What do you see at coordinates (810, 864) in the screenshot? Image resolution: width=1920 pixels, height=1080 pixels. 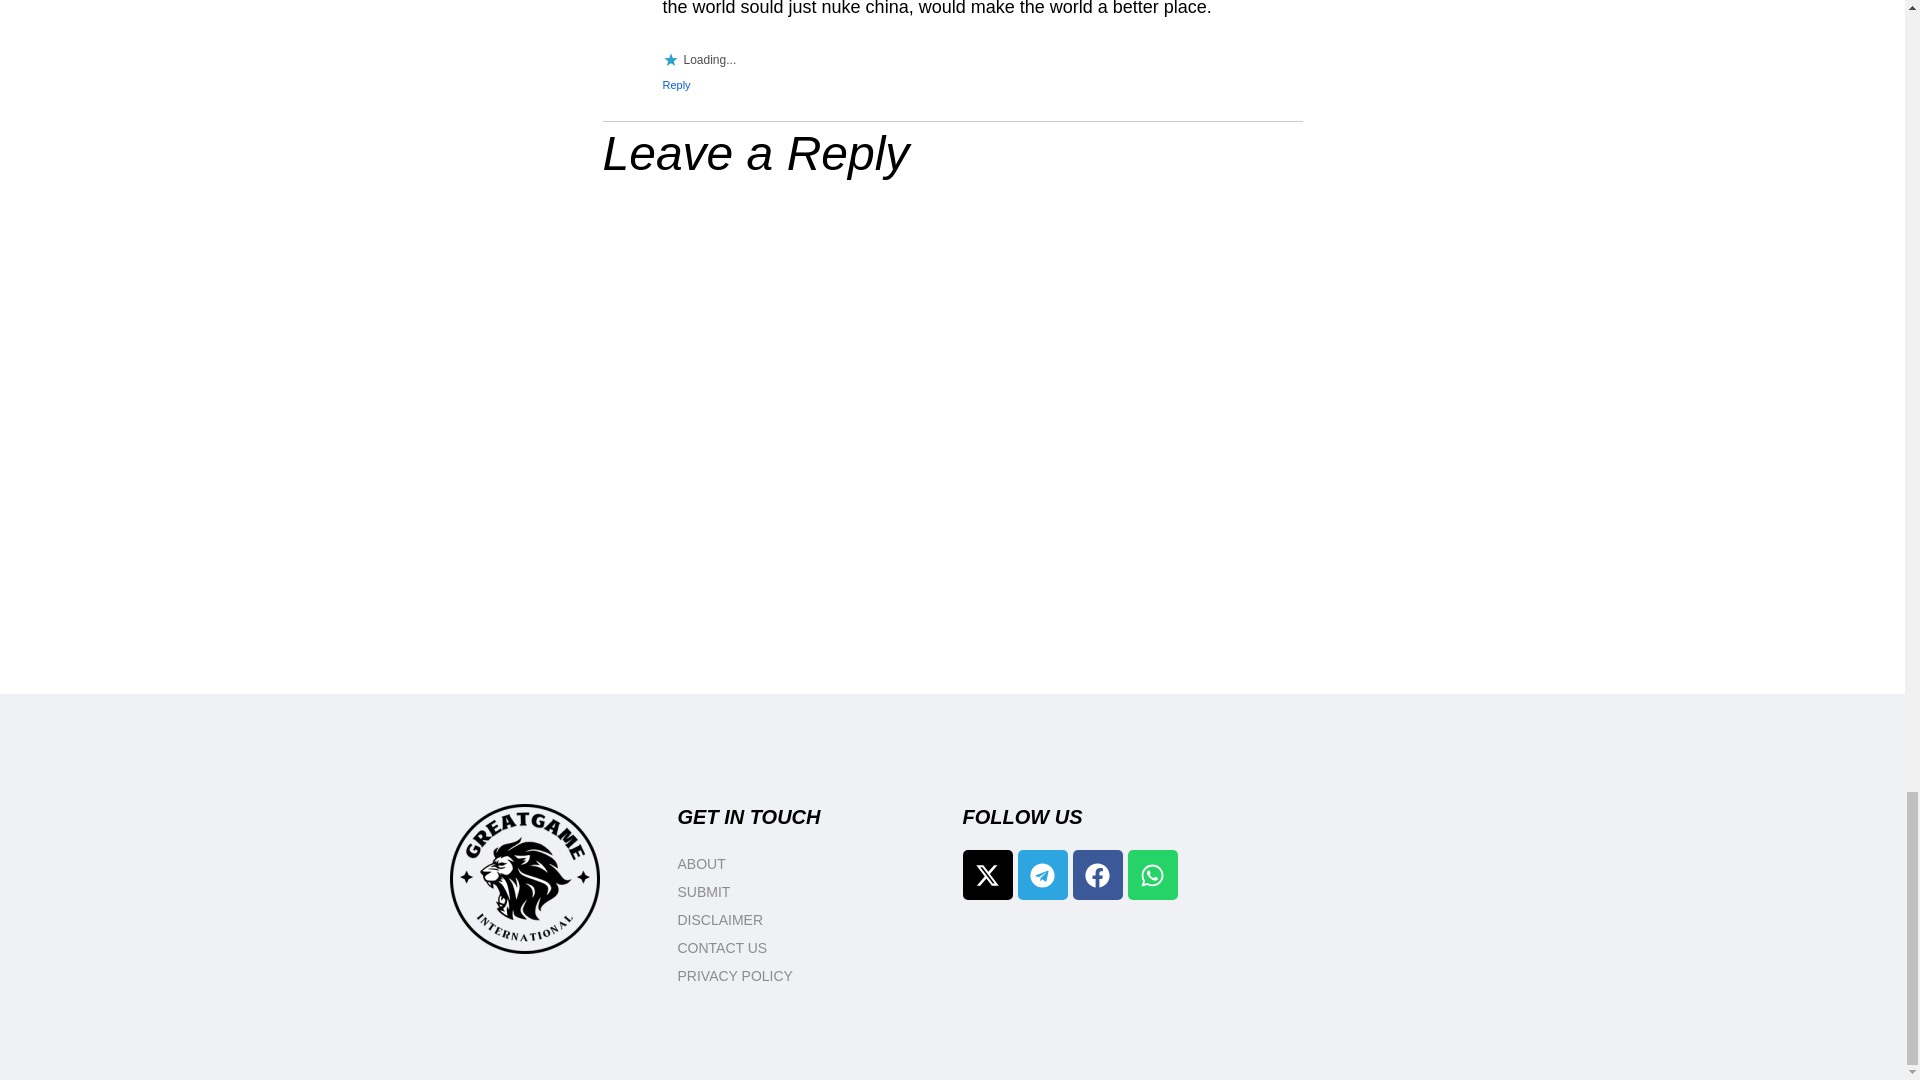 I see `ABOUT` at bounding box center [810, 864].